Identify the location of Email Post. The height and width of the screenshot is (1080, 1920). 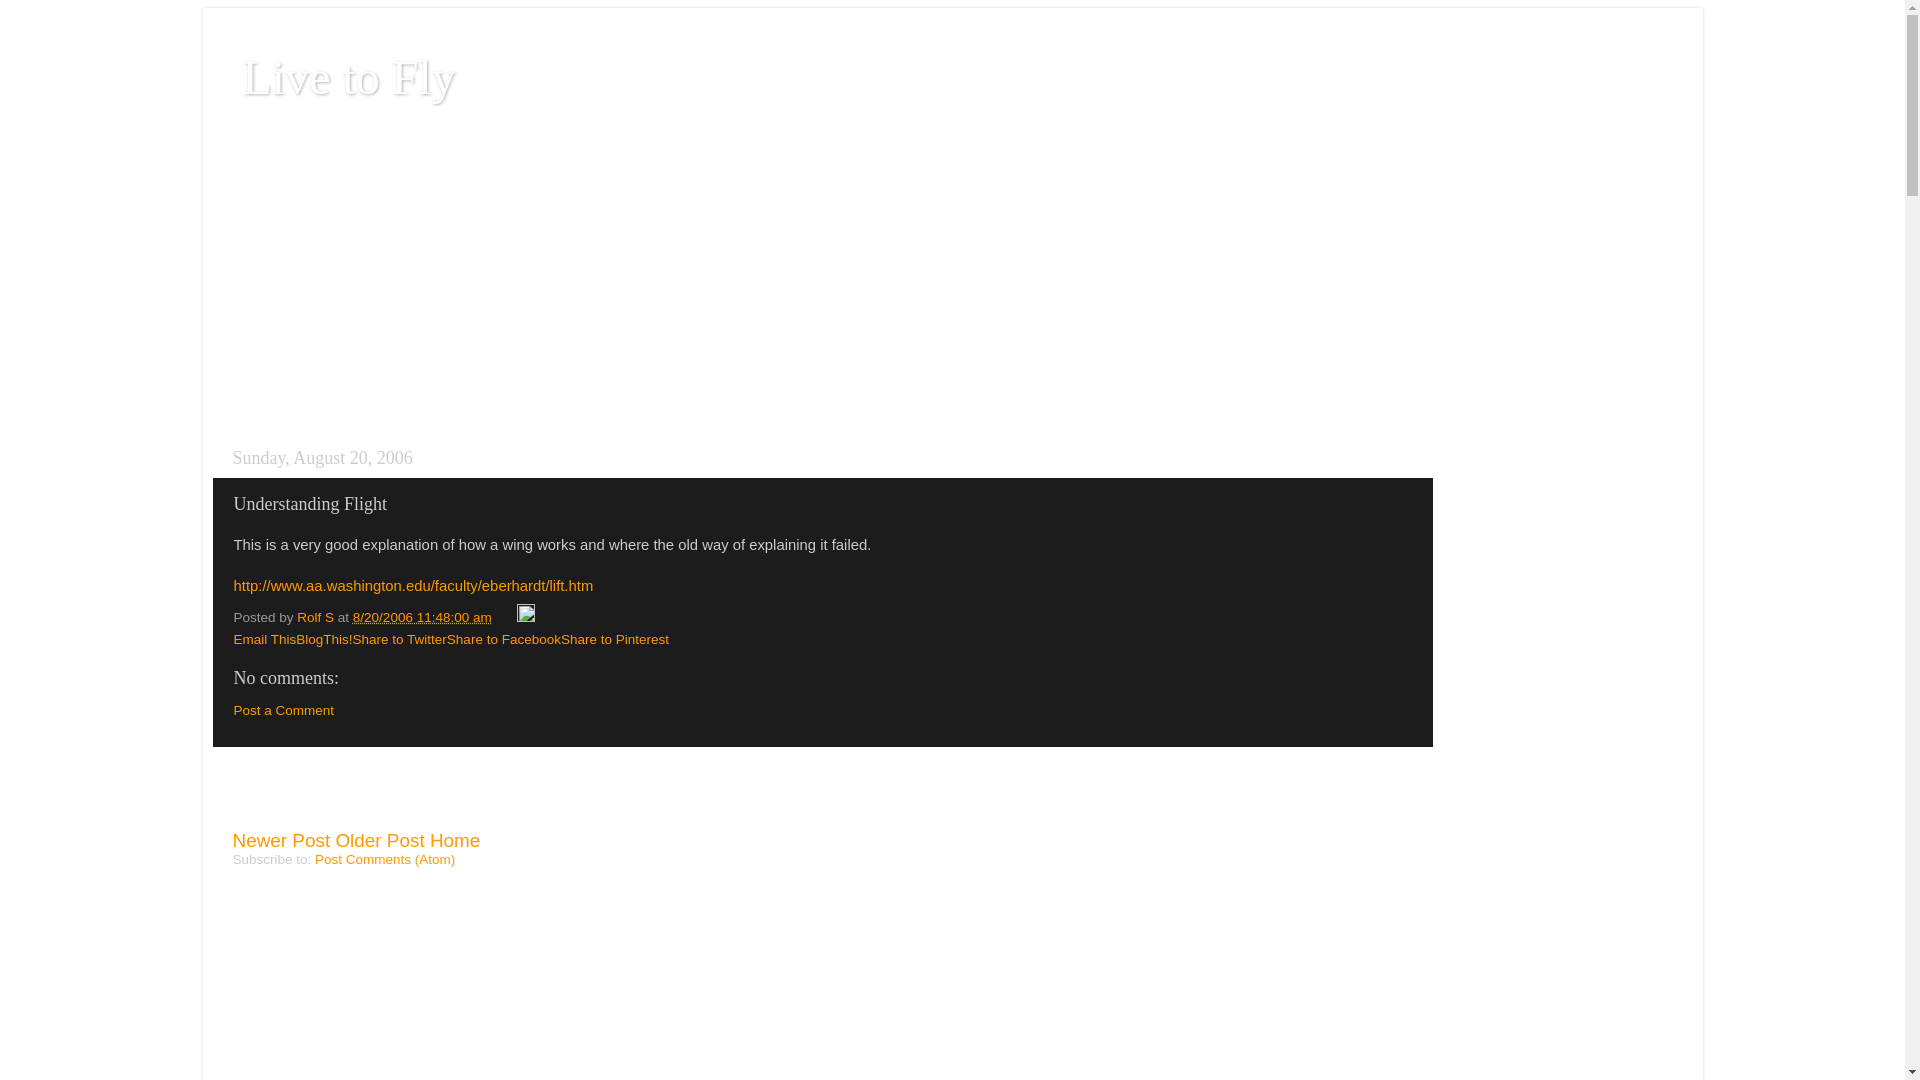
(506, 618).